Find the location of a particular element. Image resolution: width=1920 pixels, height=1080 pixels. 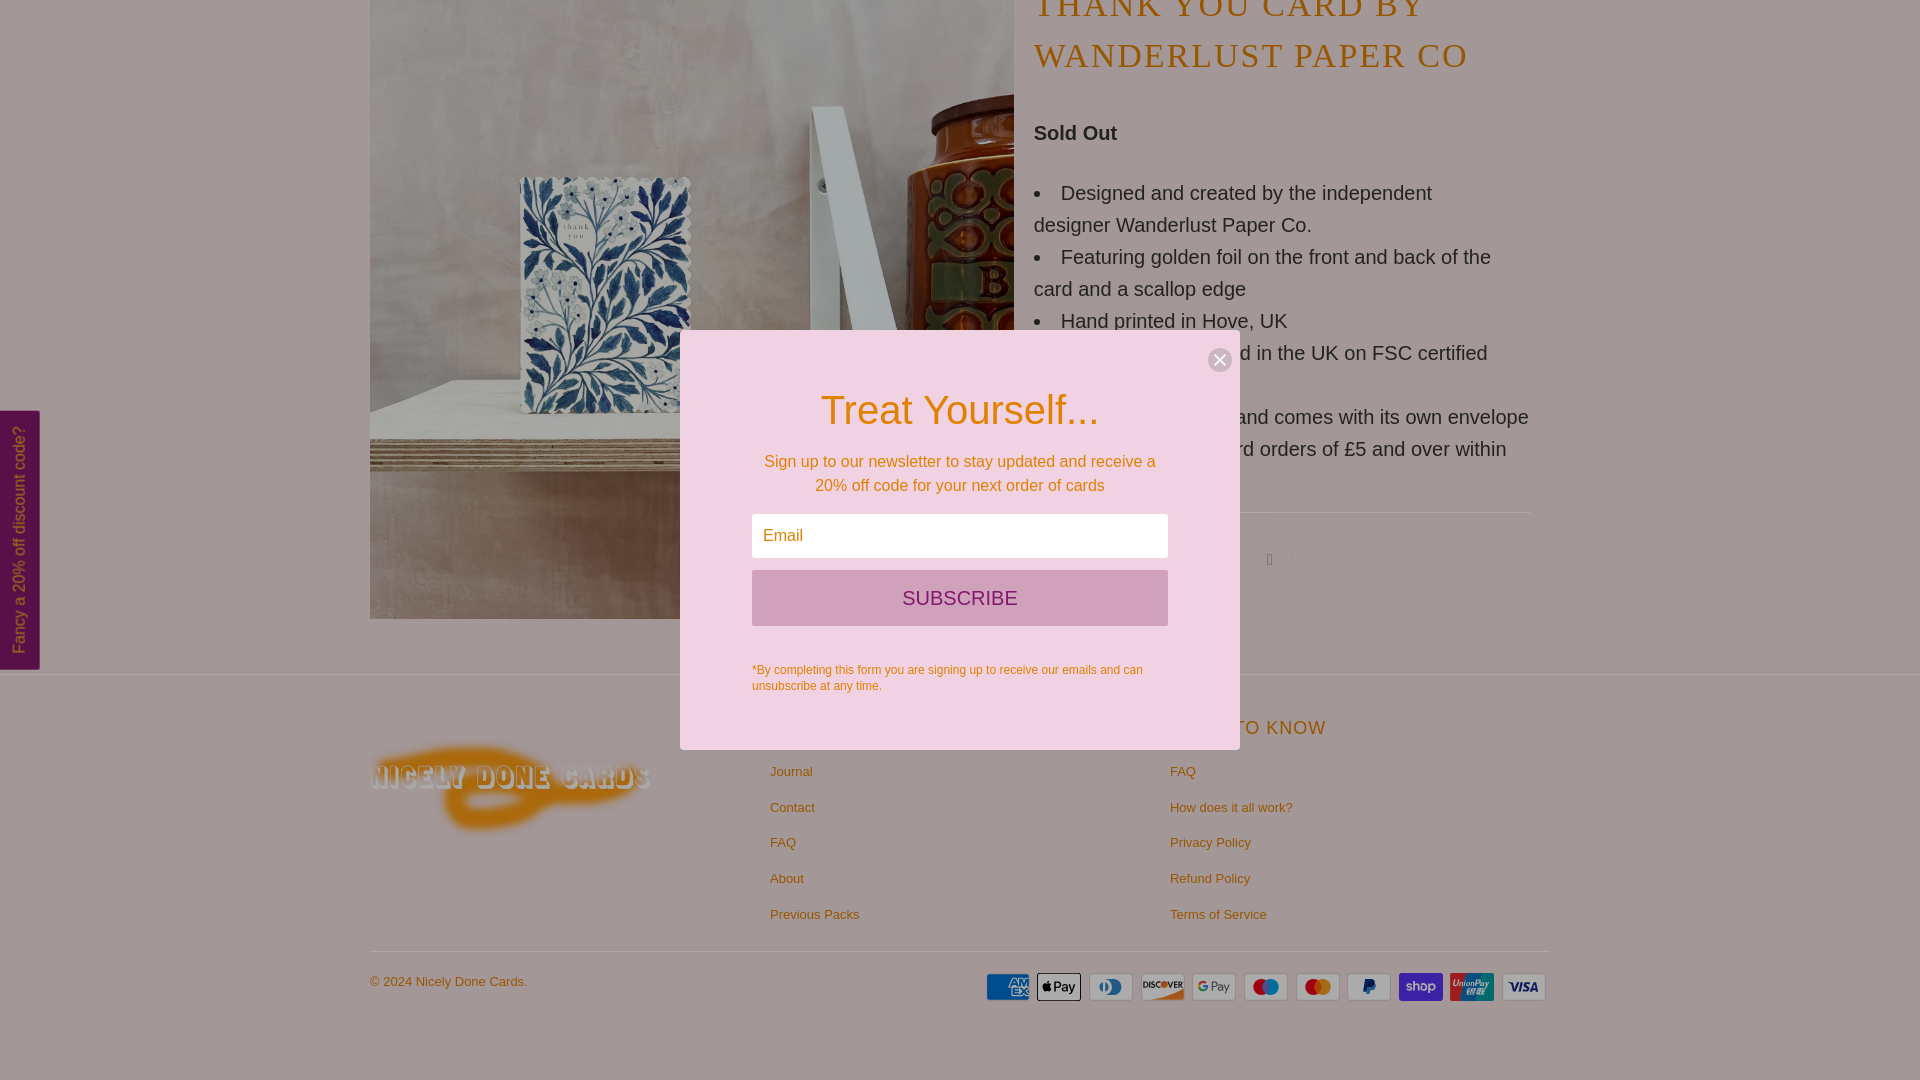

Visa is located at coordinates (1525, 987).